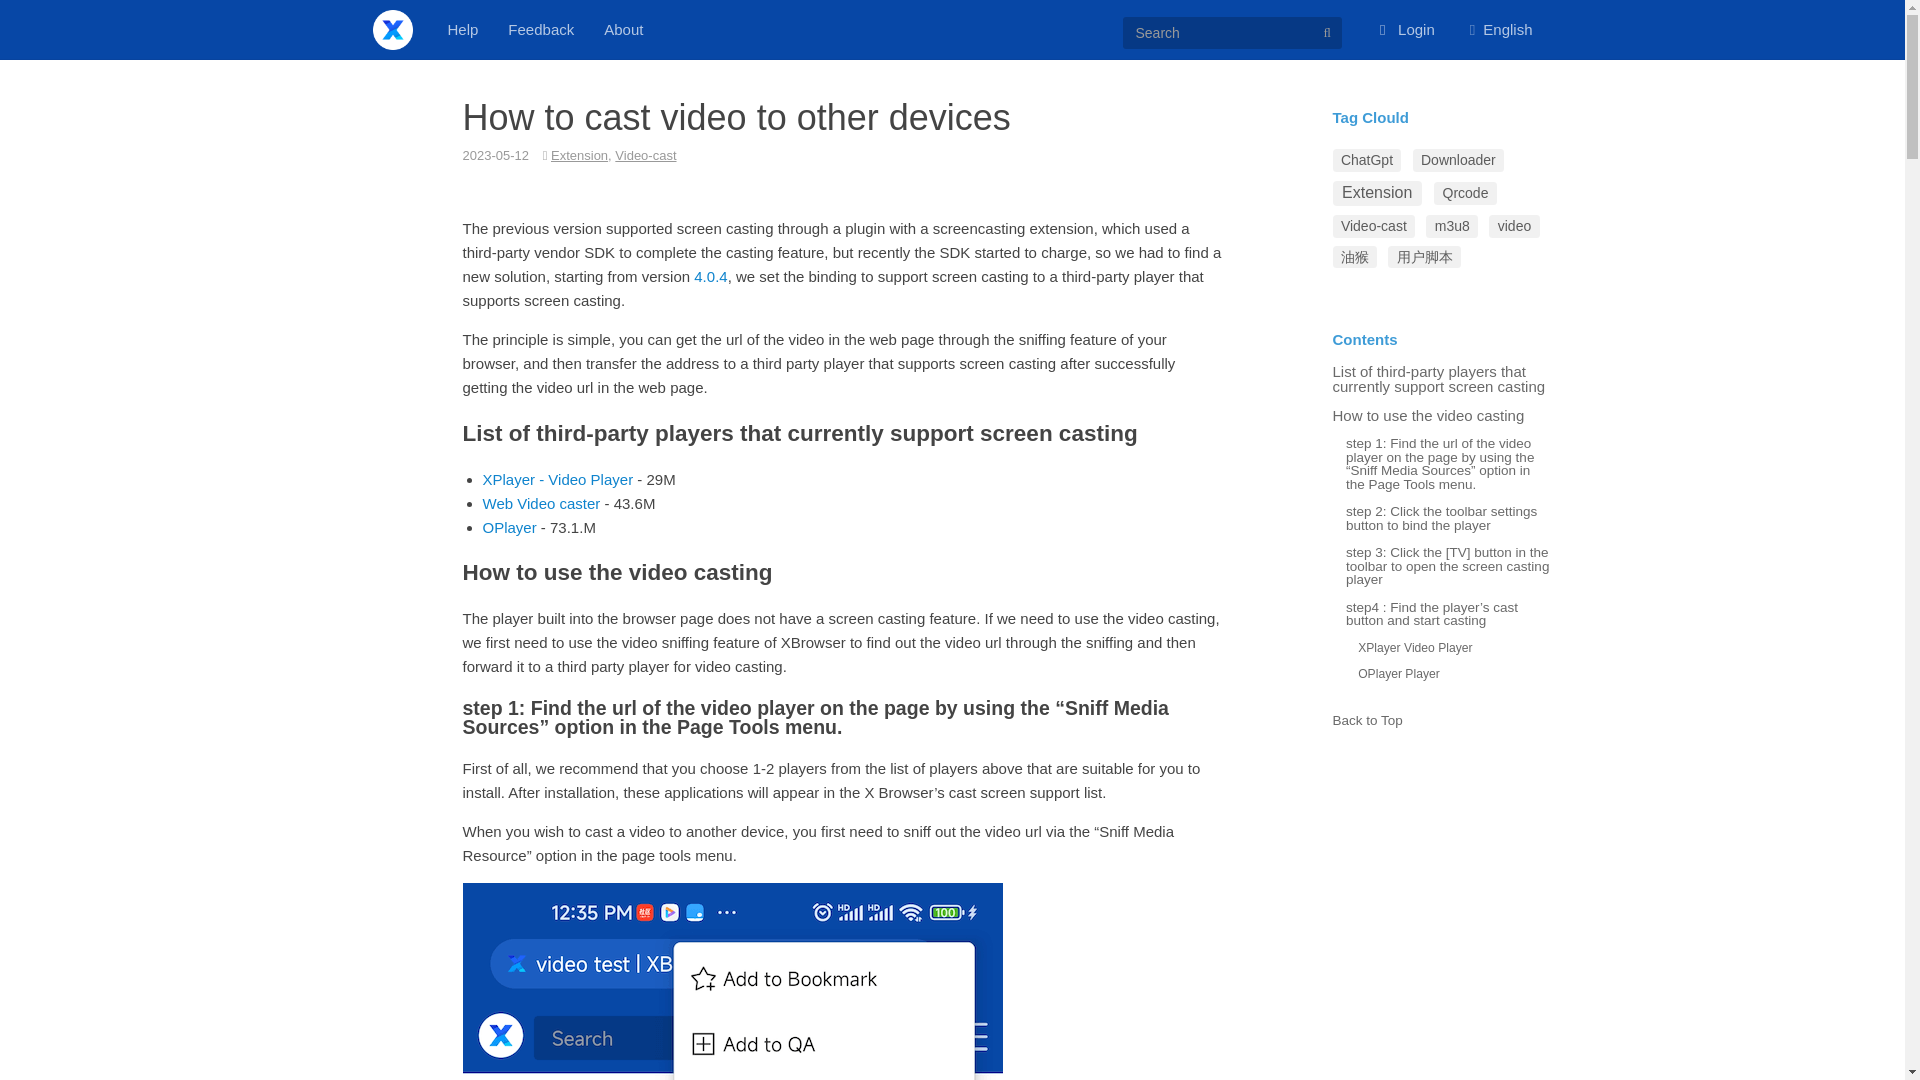  What do you see at coordinates (508, 526) in the screenshot?
I see `OPlayer` at bounding box center [508, 526].